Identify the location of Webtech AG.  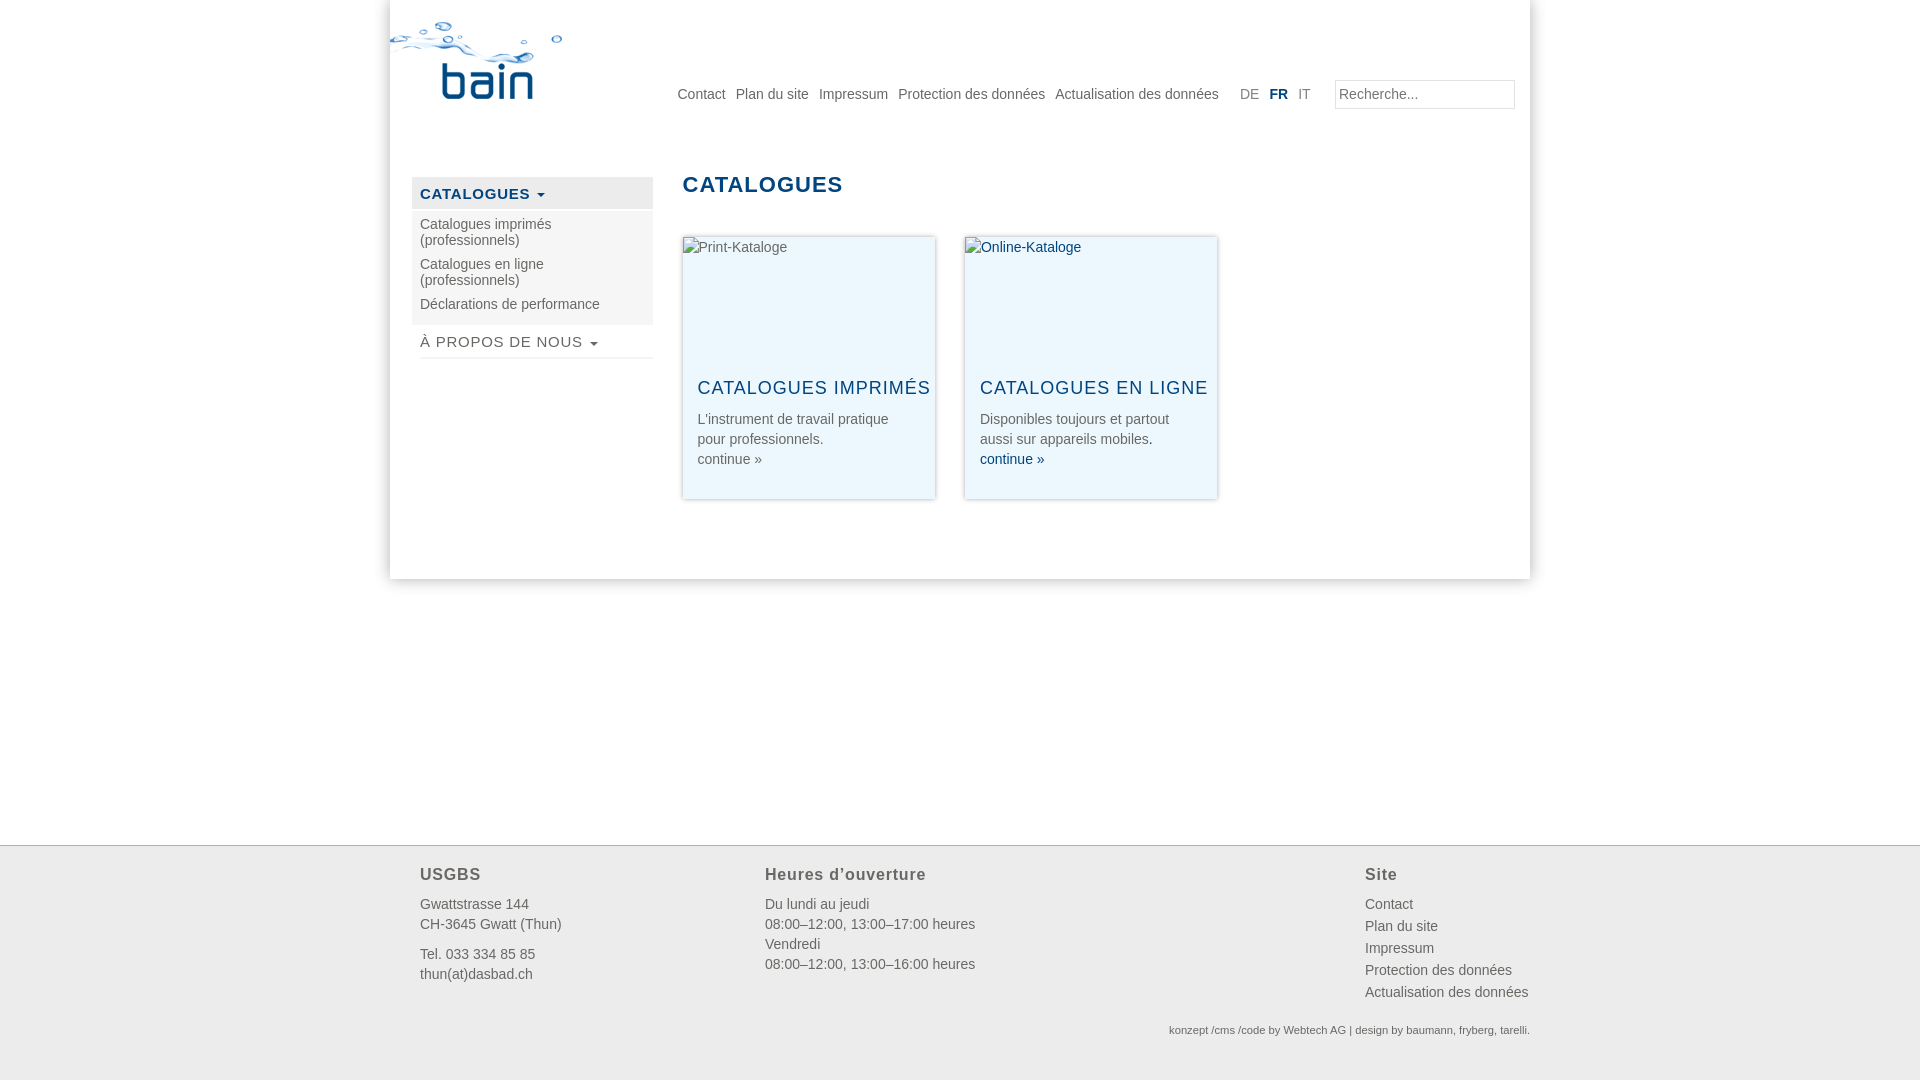
(1316, 1030).